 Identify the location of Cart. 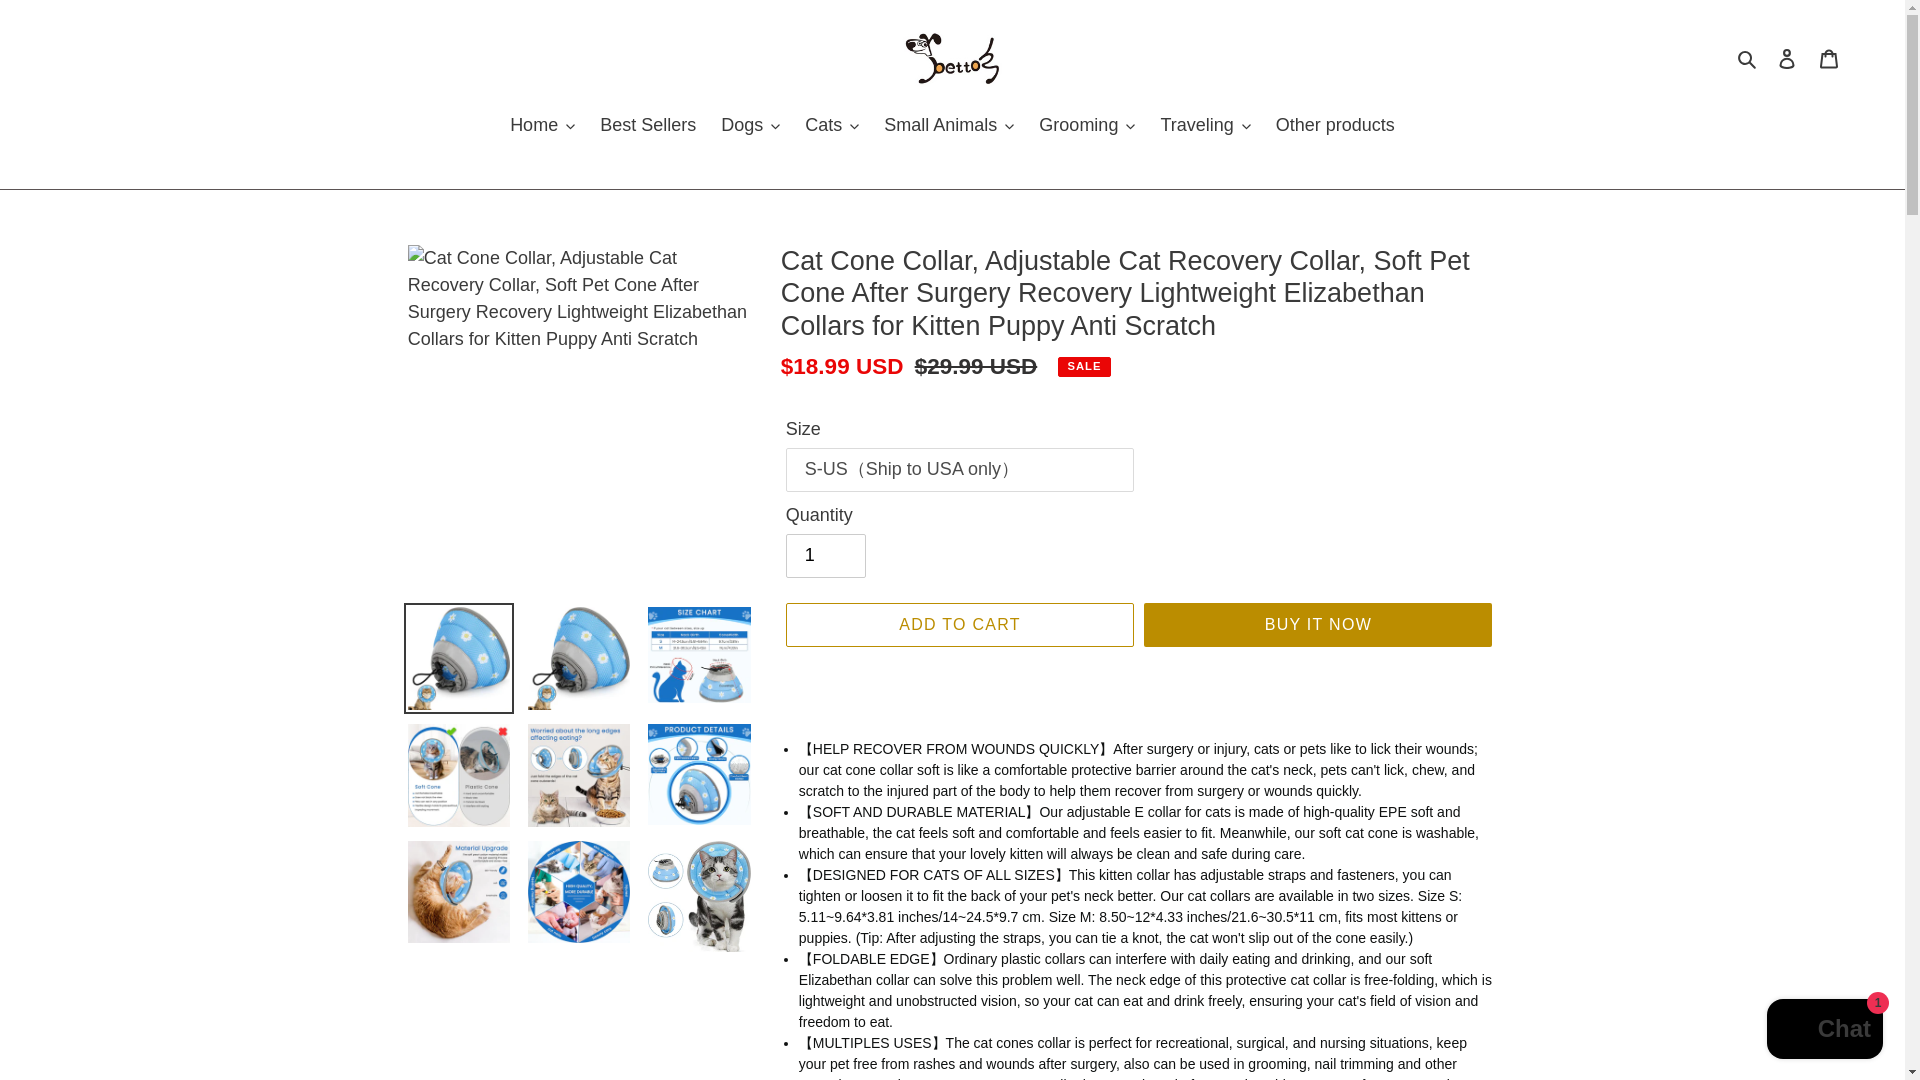
(1829, 58).